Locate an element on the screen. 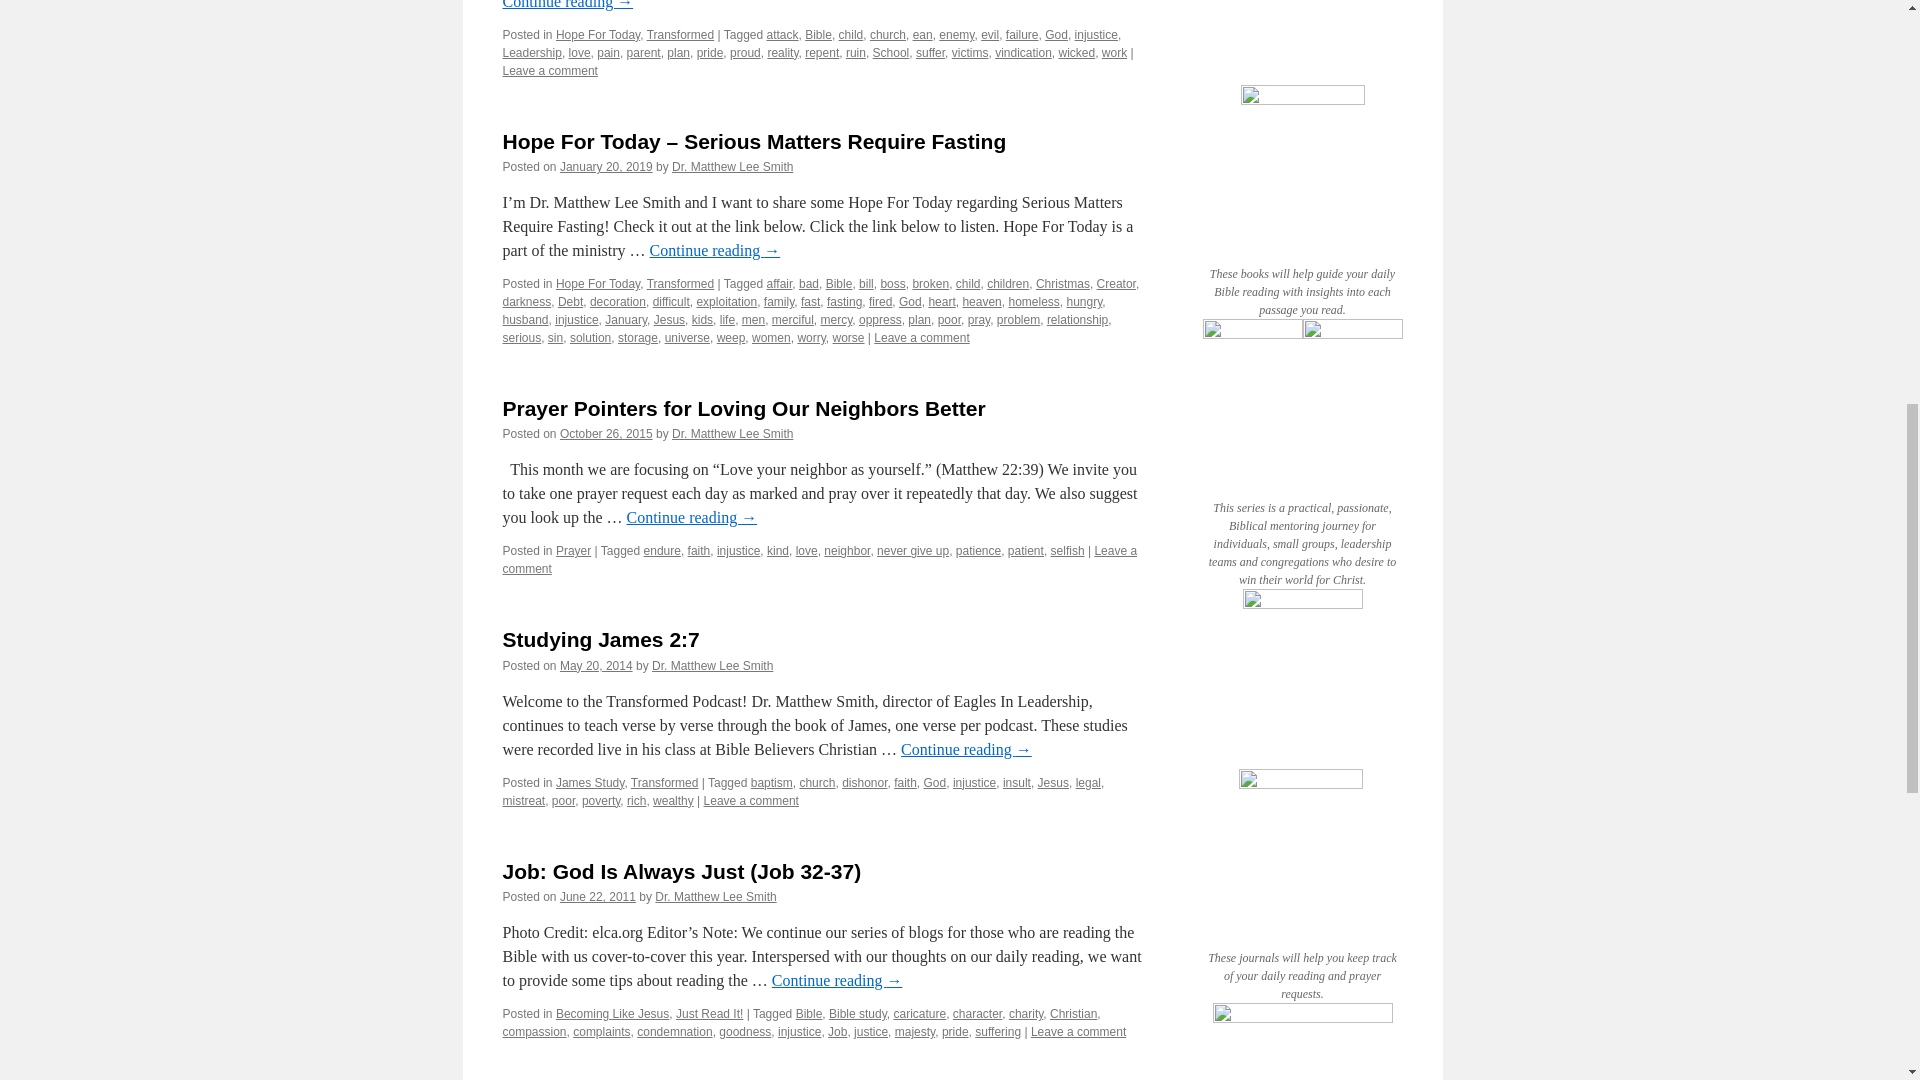 This screenshot has height=1080, width=1920. View all posts by Dr. Matthew Lee Smith is located at coordinates (714, 896).